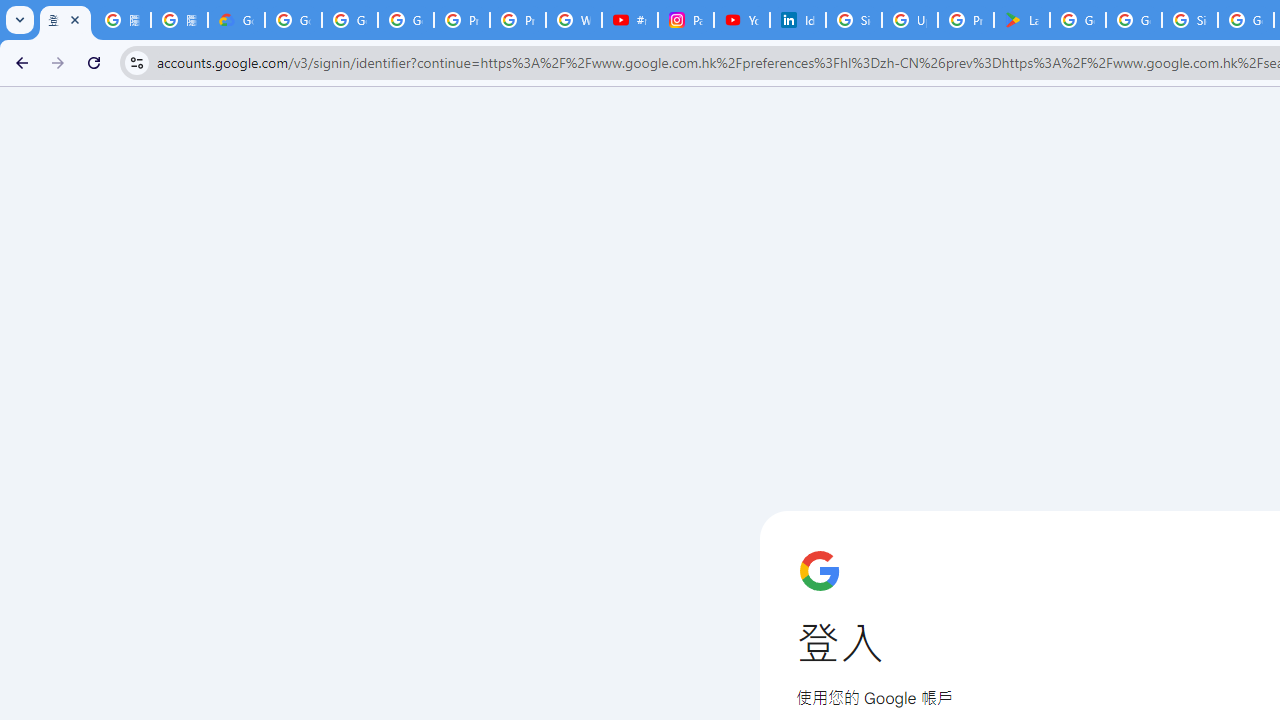  What do you see at coordinates (1134, 20) in the screenshot?
I see `Google Workspace - Specific Terms` at bounding box center [1134, 20].